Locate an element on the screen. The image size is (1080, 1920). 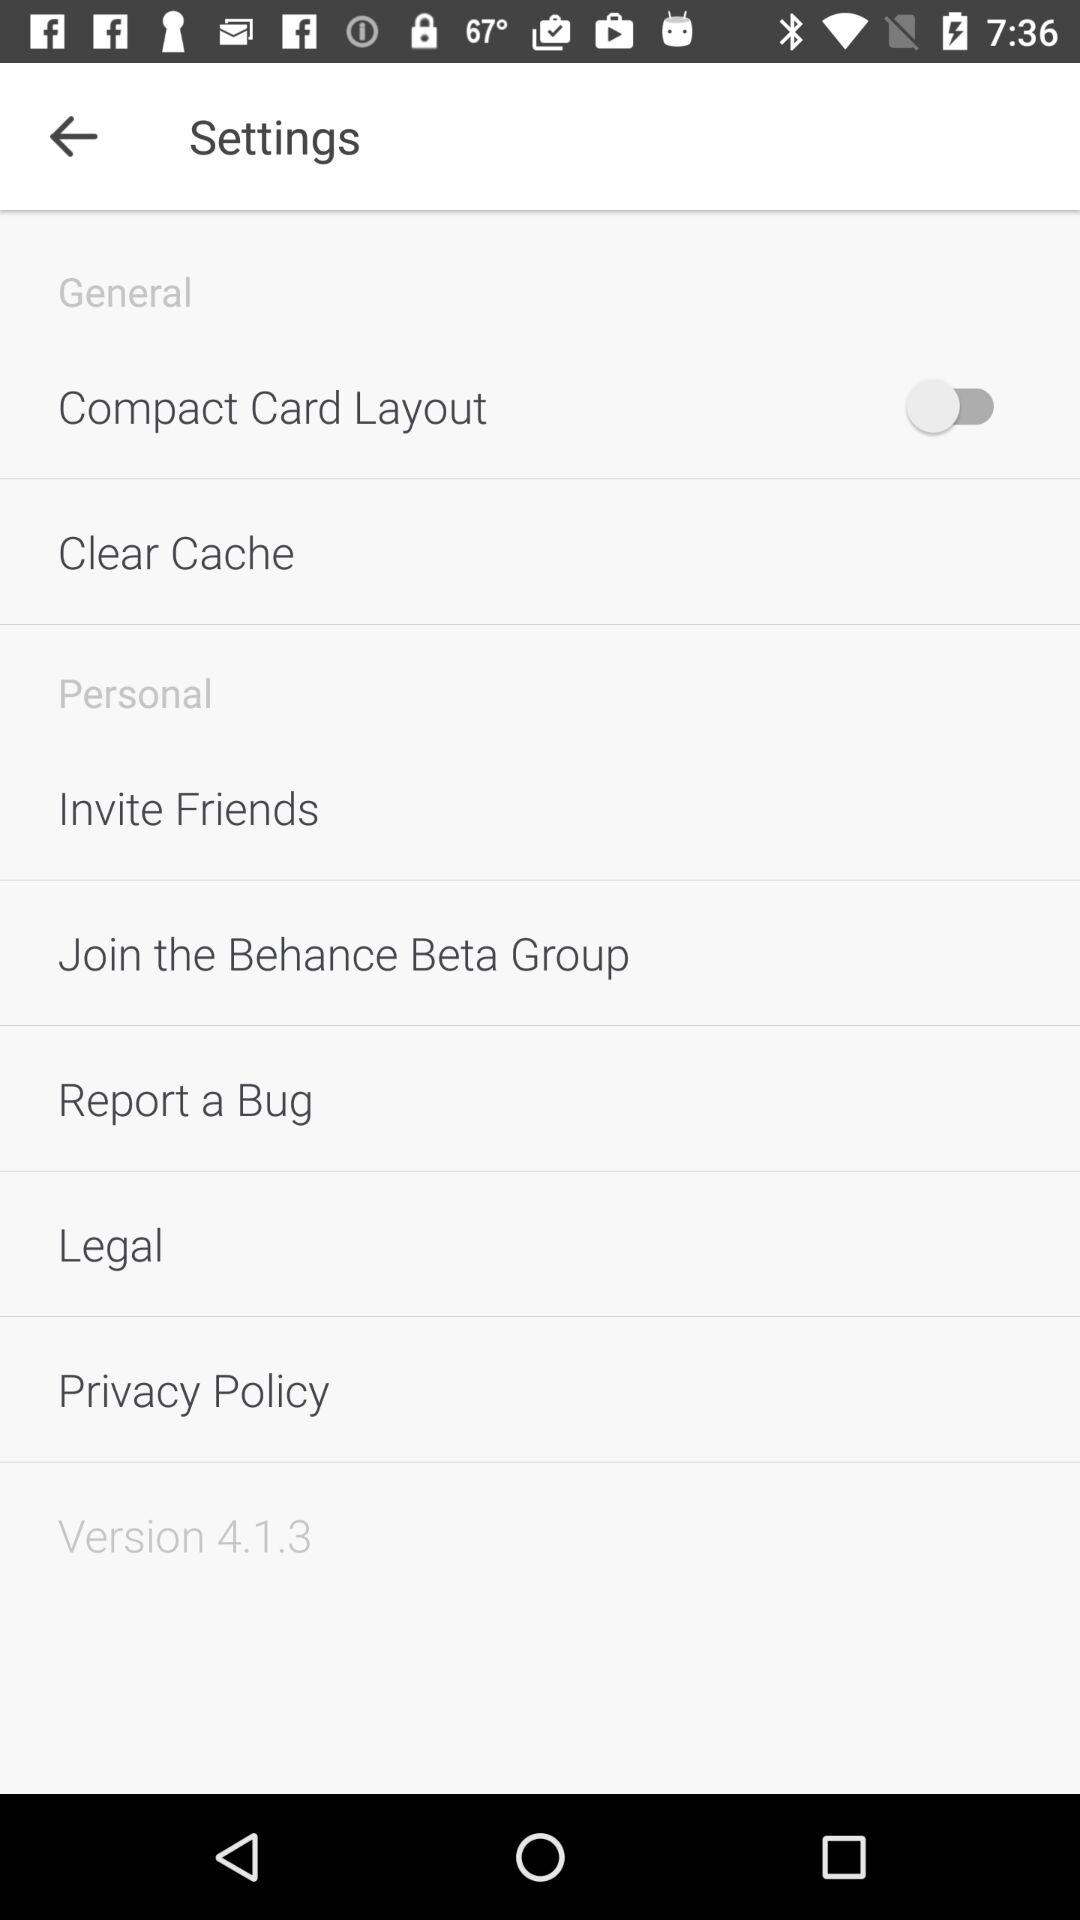
choose the icon below the personal icon is located at coordinates (540, 807).